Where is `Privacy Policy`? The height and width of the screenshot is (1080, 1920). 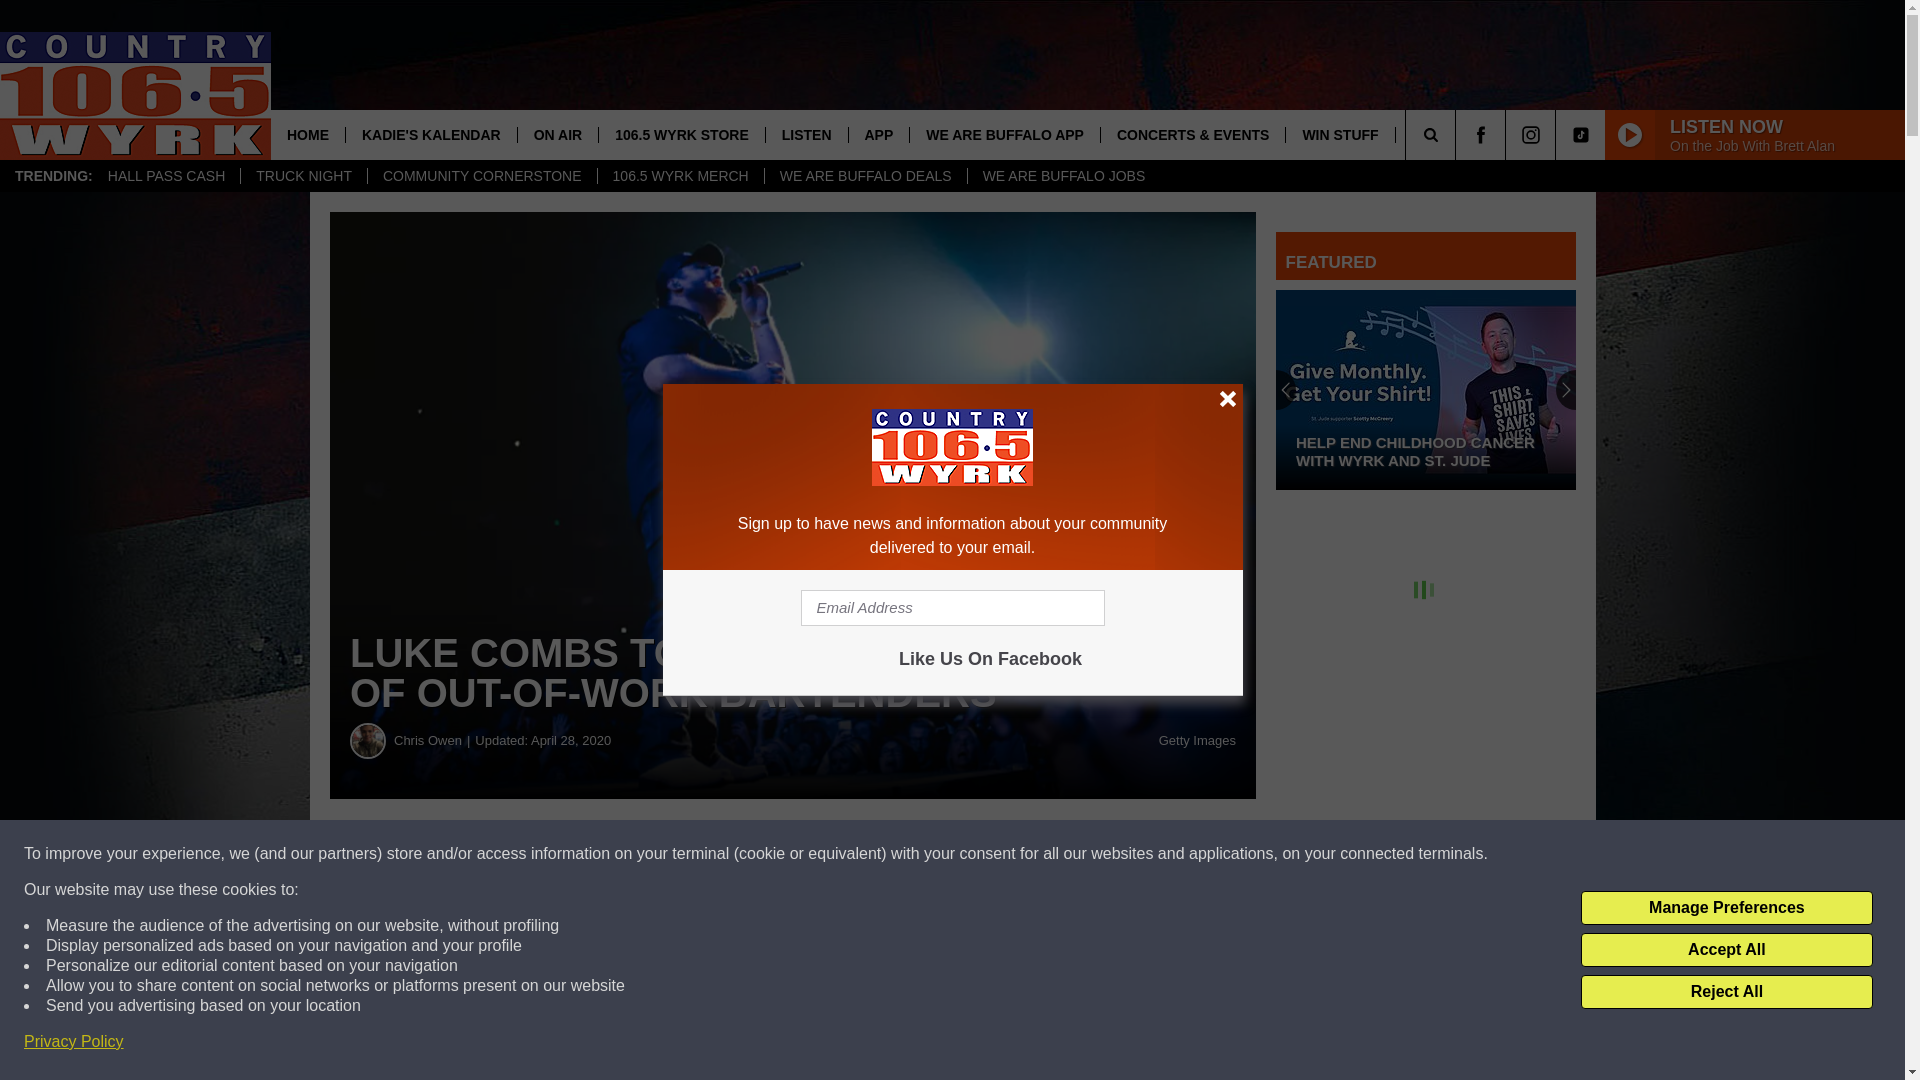 Privacy Policy is located at coordinates (74, 1042).